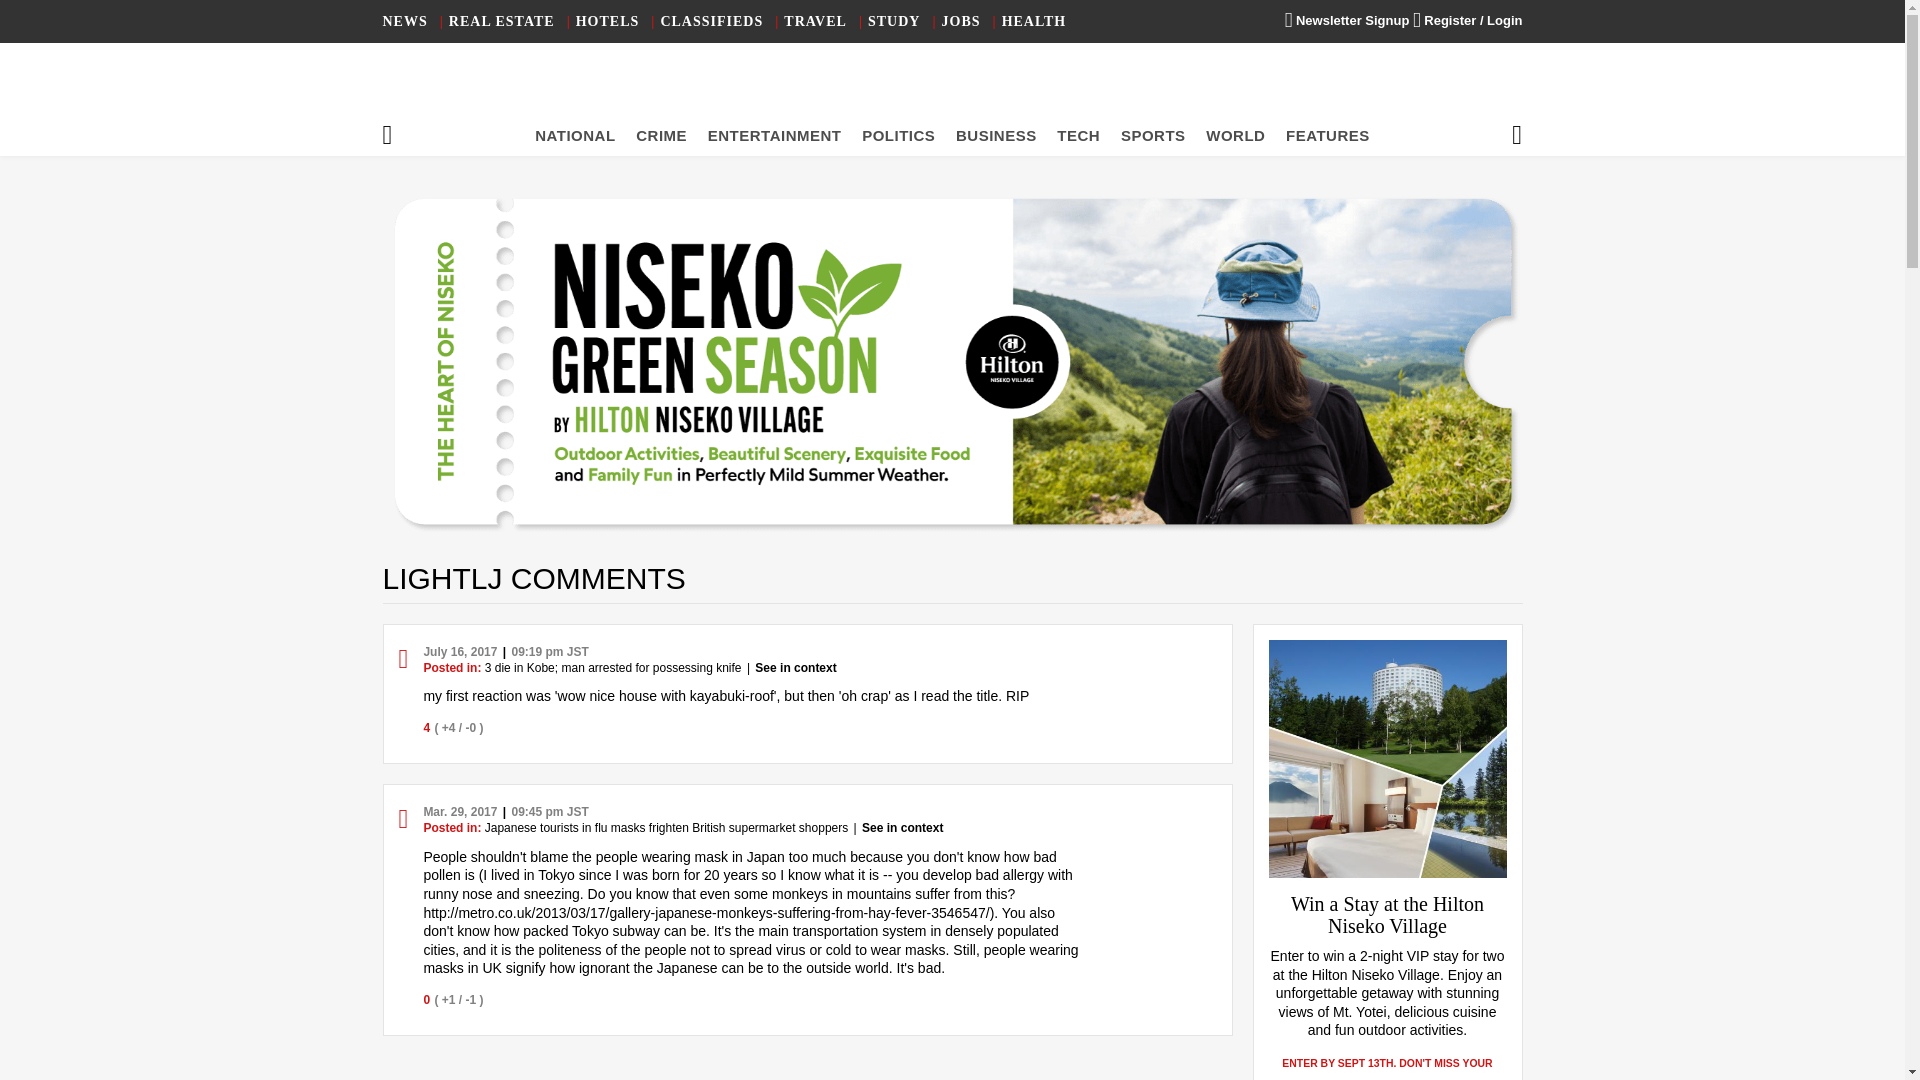 This screenshot has height=1080, width=1920. I want to click on STUDY, so click(893, 22).